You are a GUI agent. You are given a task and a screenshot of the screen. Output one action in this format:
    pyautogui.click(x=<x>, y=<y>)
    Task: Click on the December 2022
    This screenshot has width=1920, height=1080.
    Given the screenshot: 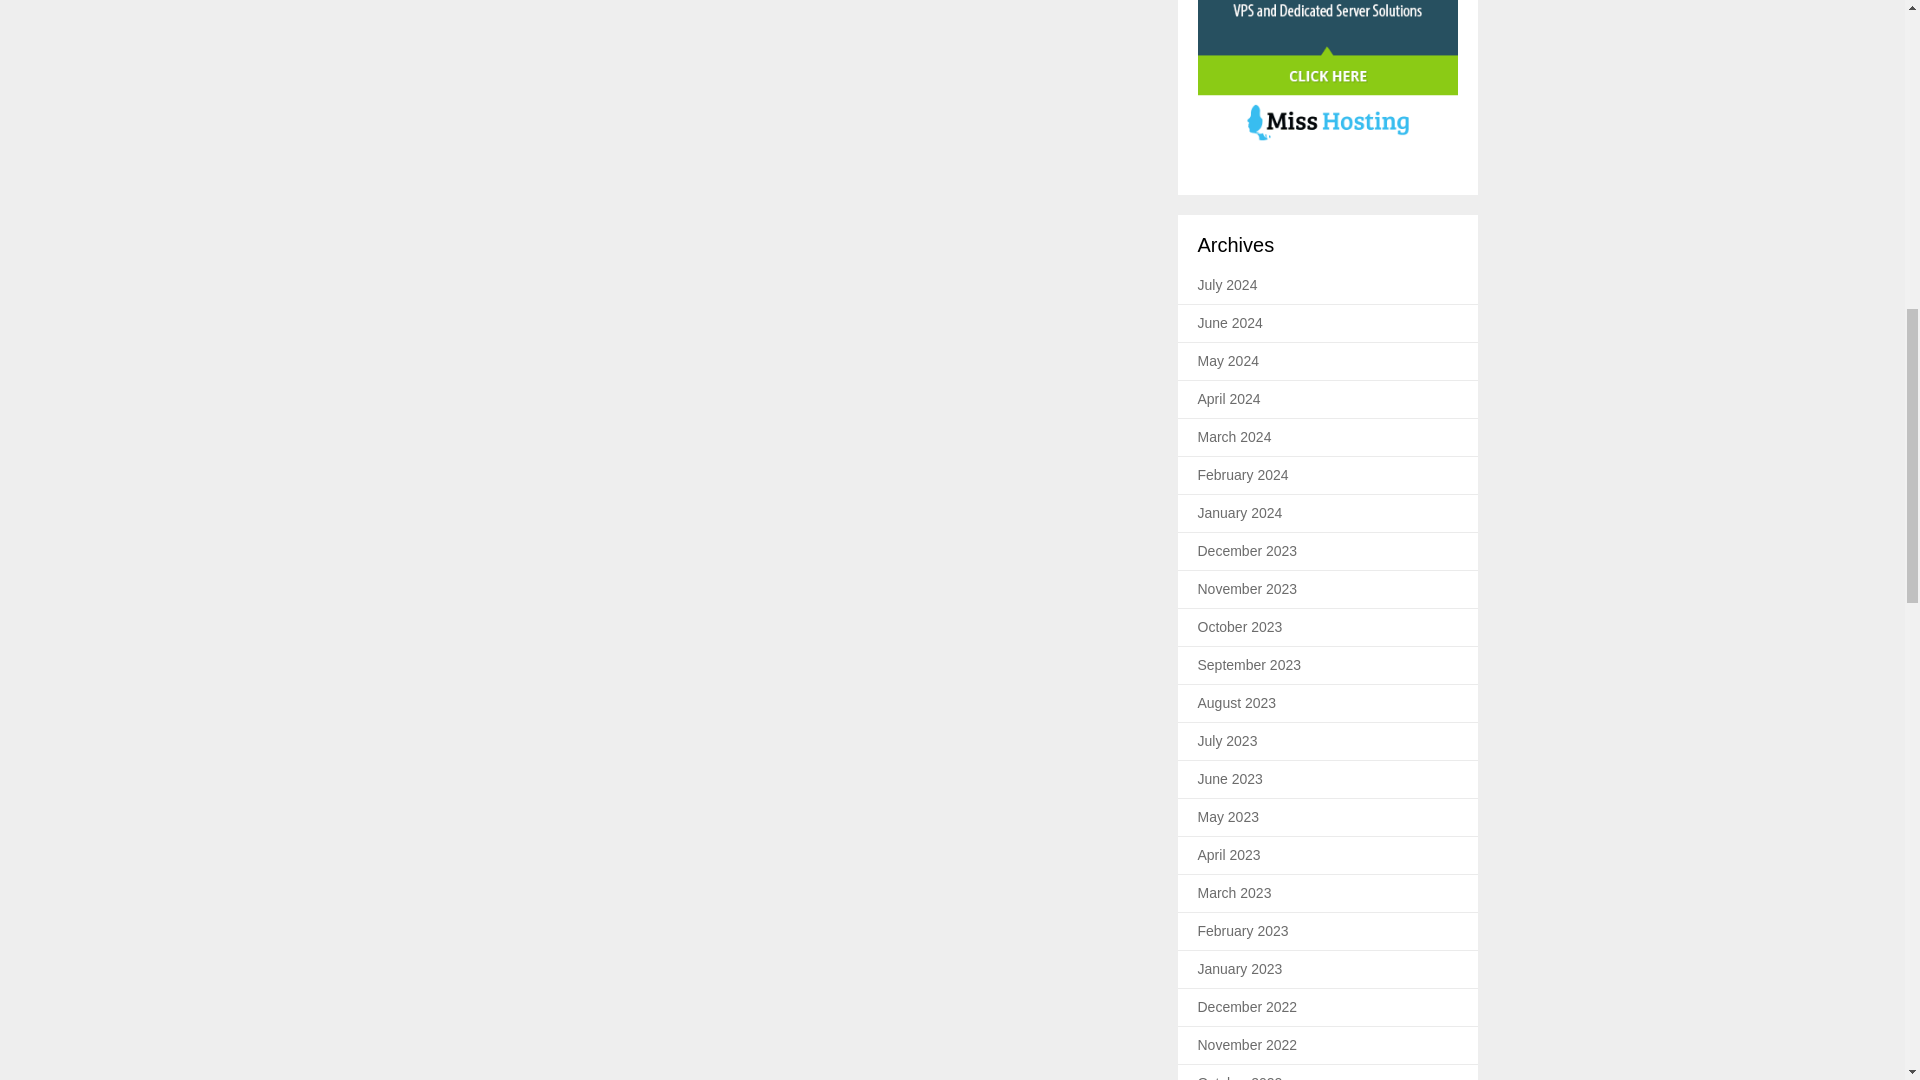 What is the action you would take?
    pyautogui.click(x=1248, y=1007)
    